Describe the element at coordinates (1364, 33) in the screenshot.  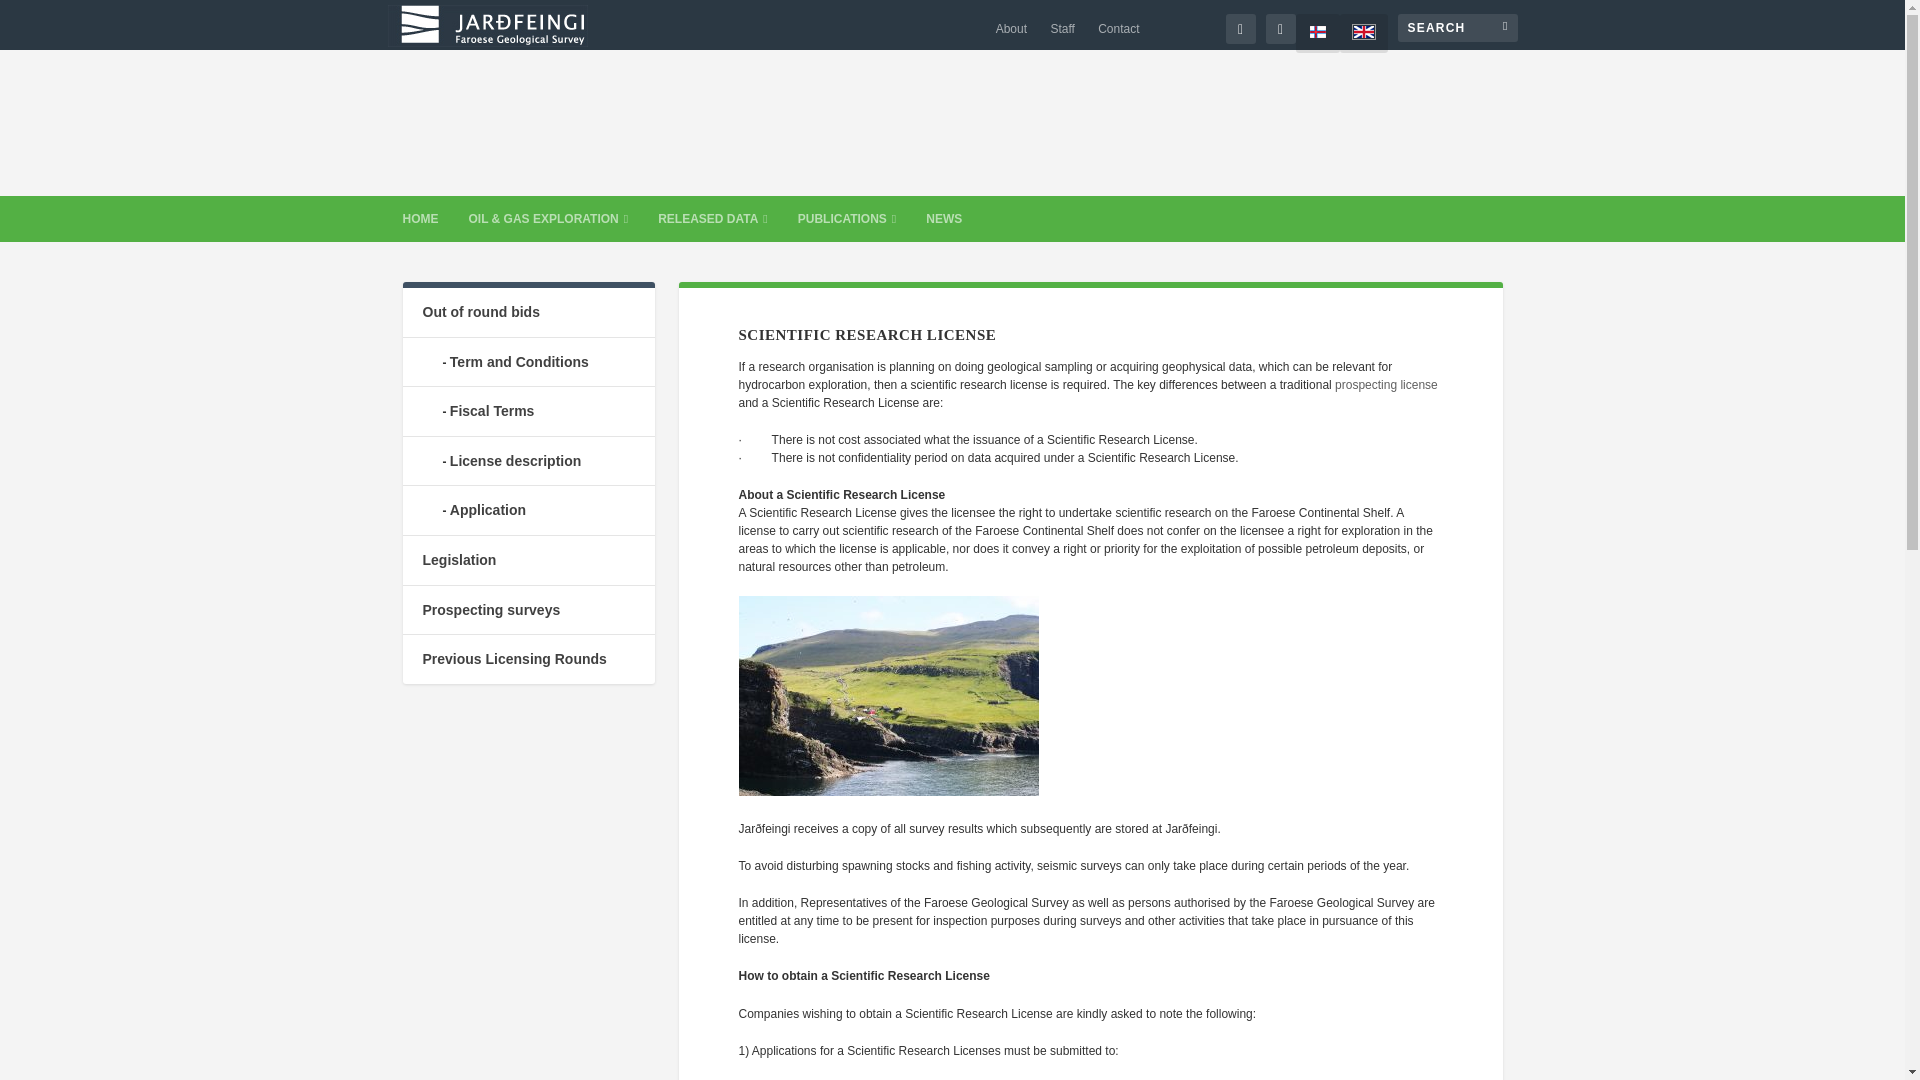
I see `English` at that location.